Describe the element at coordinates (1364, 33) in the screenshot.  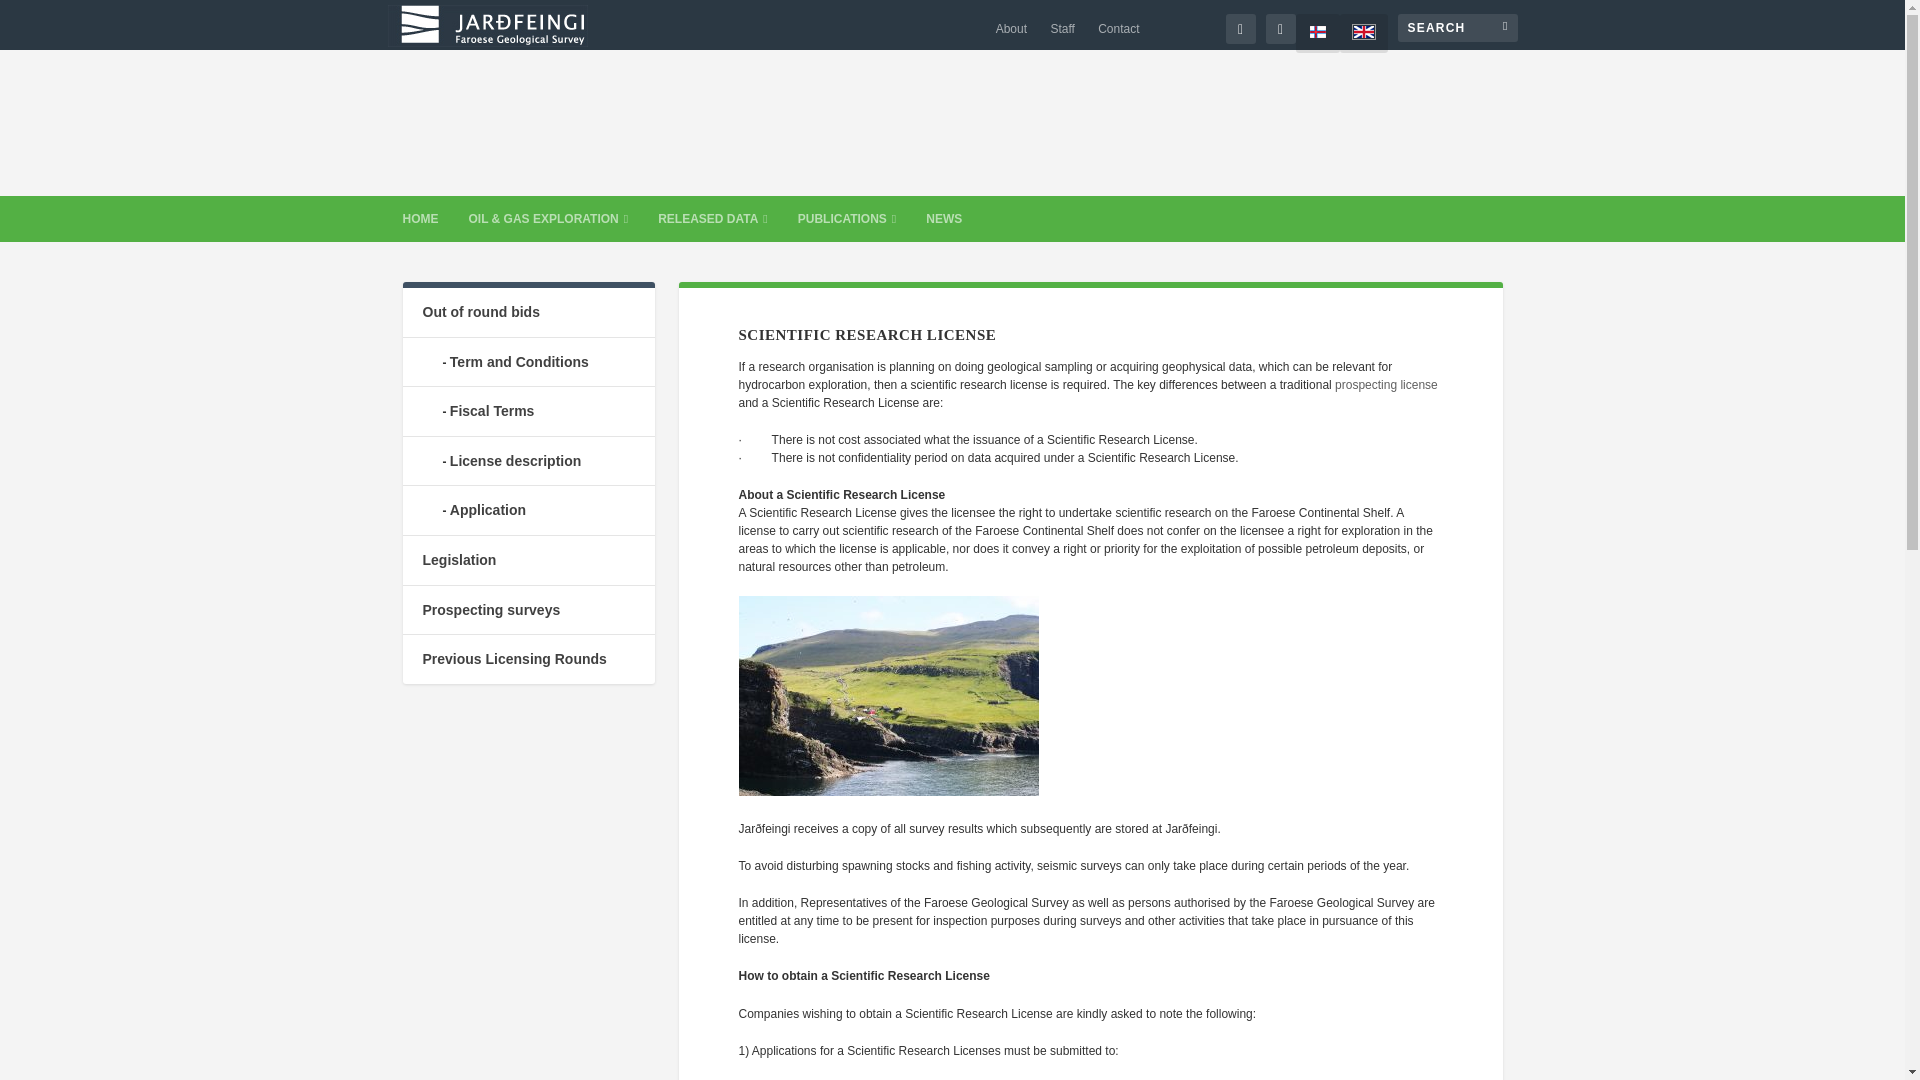
I see `English` at that location.